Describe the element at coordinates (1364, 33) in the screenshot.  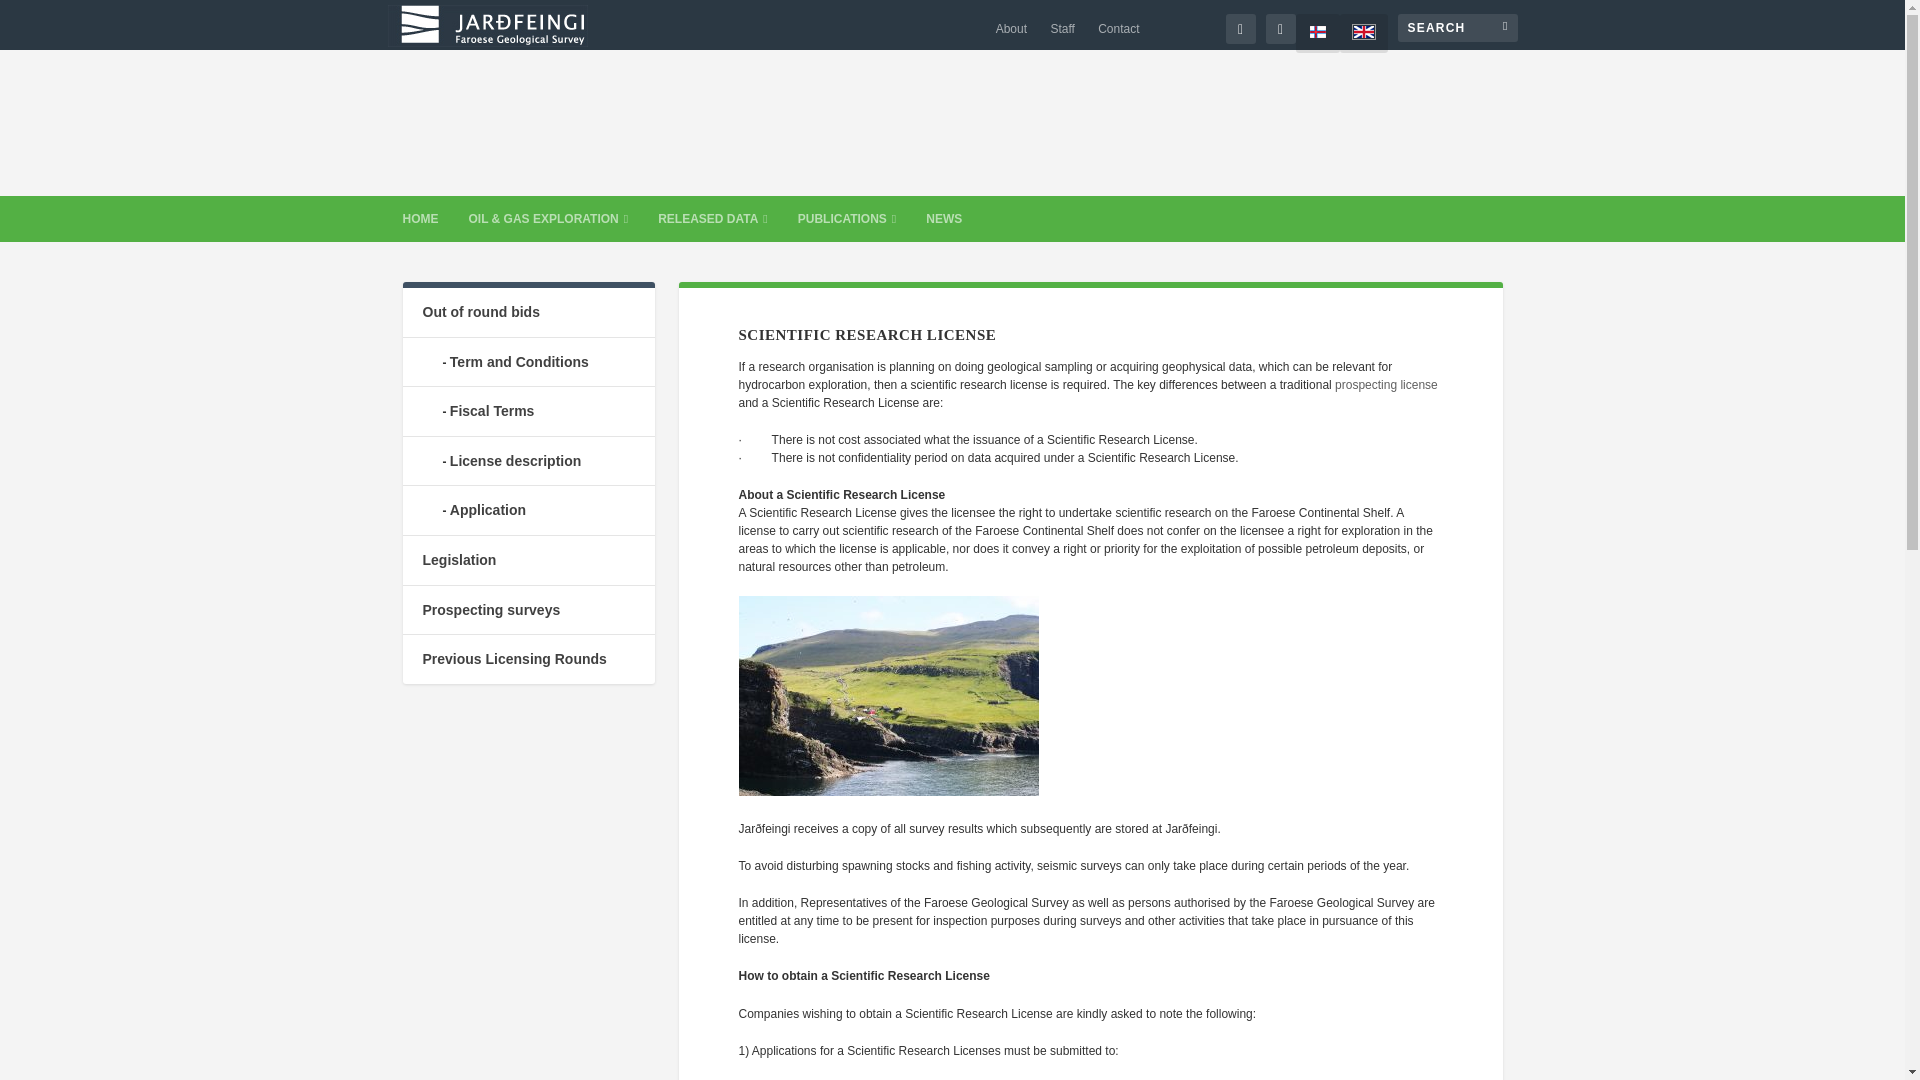
I see `English` at that location.